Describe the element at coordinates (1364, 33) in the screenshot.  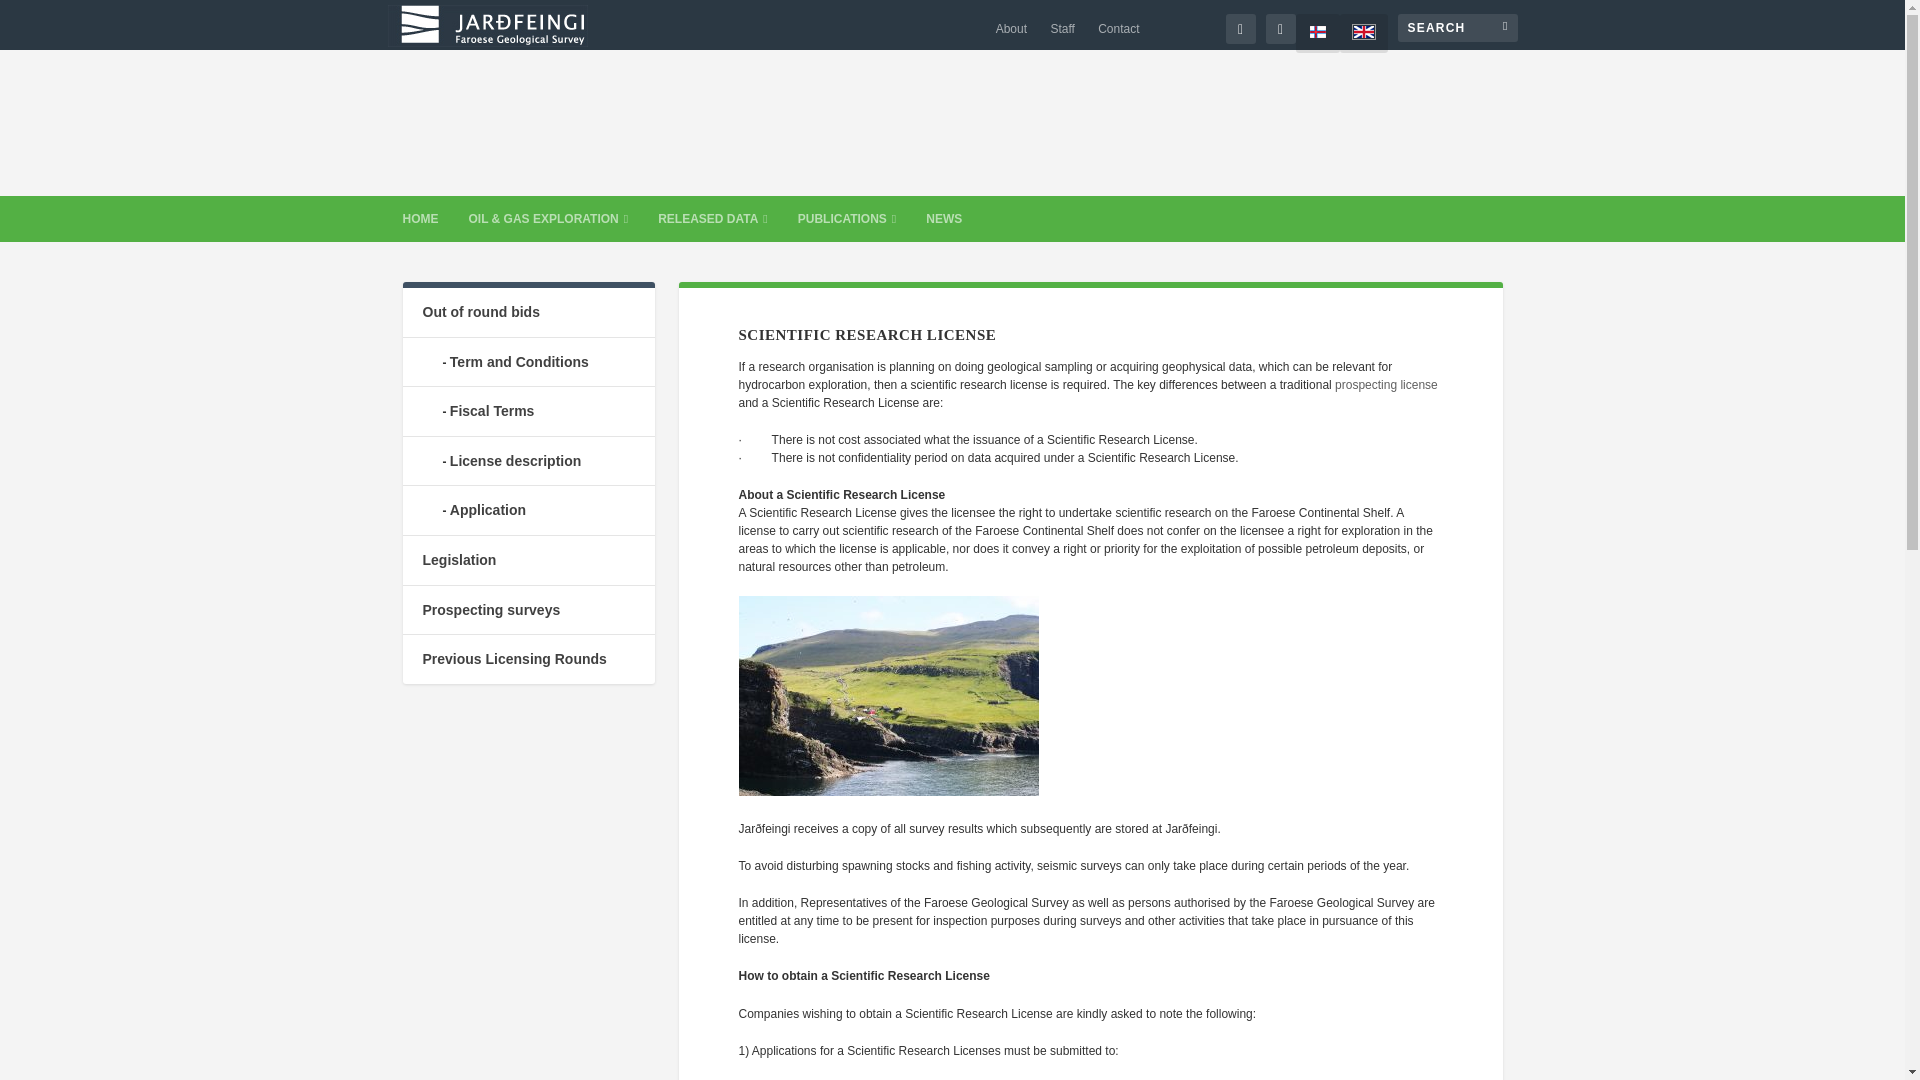
I see `English` at that location.